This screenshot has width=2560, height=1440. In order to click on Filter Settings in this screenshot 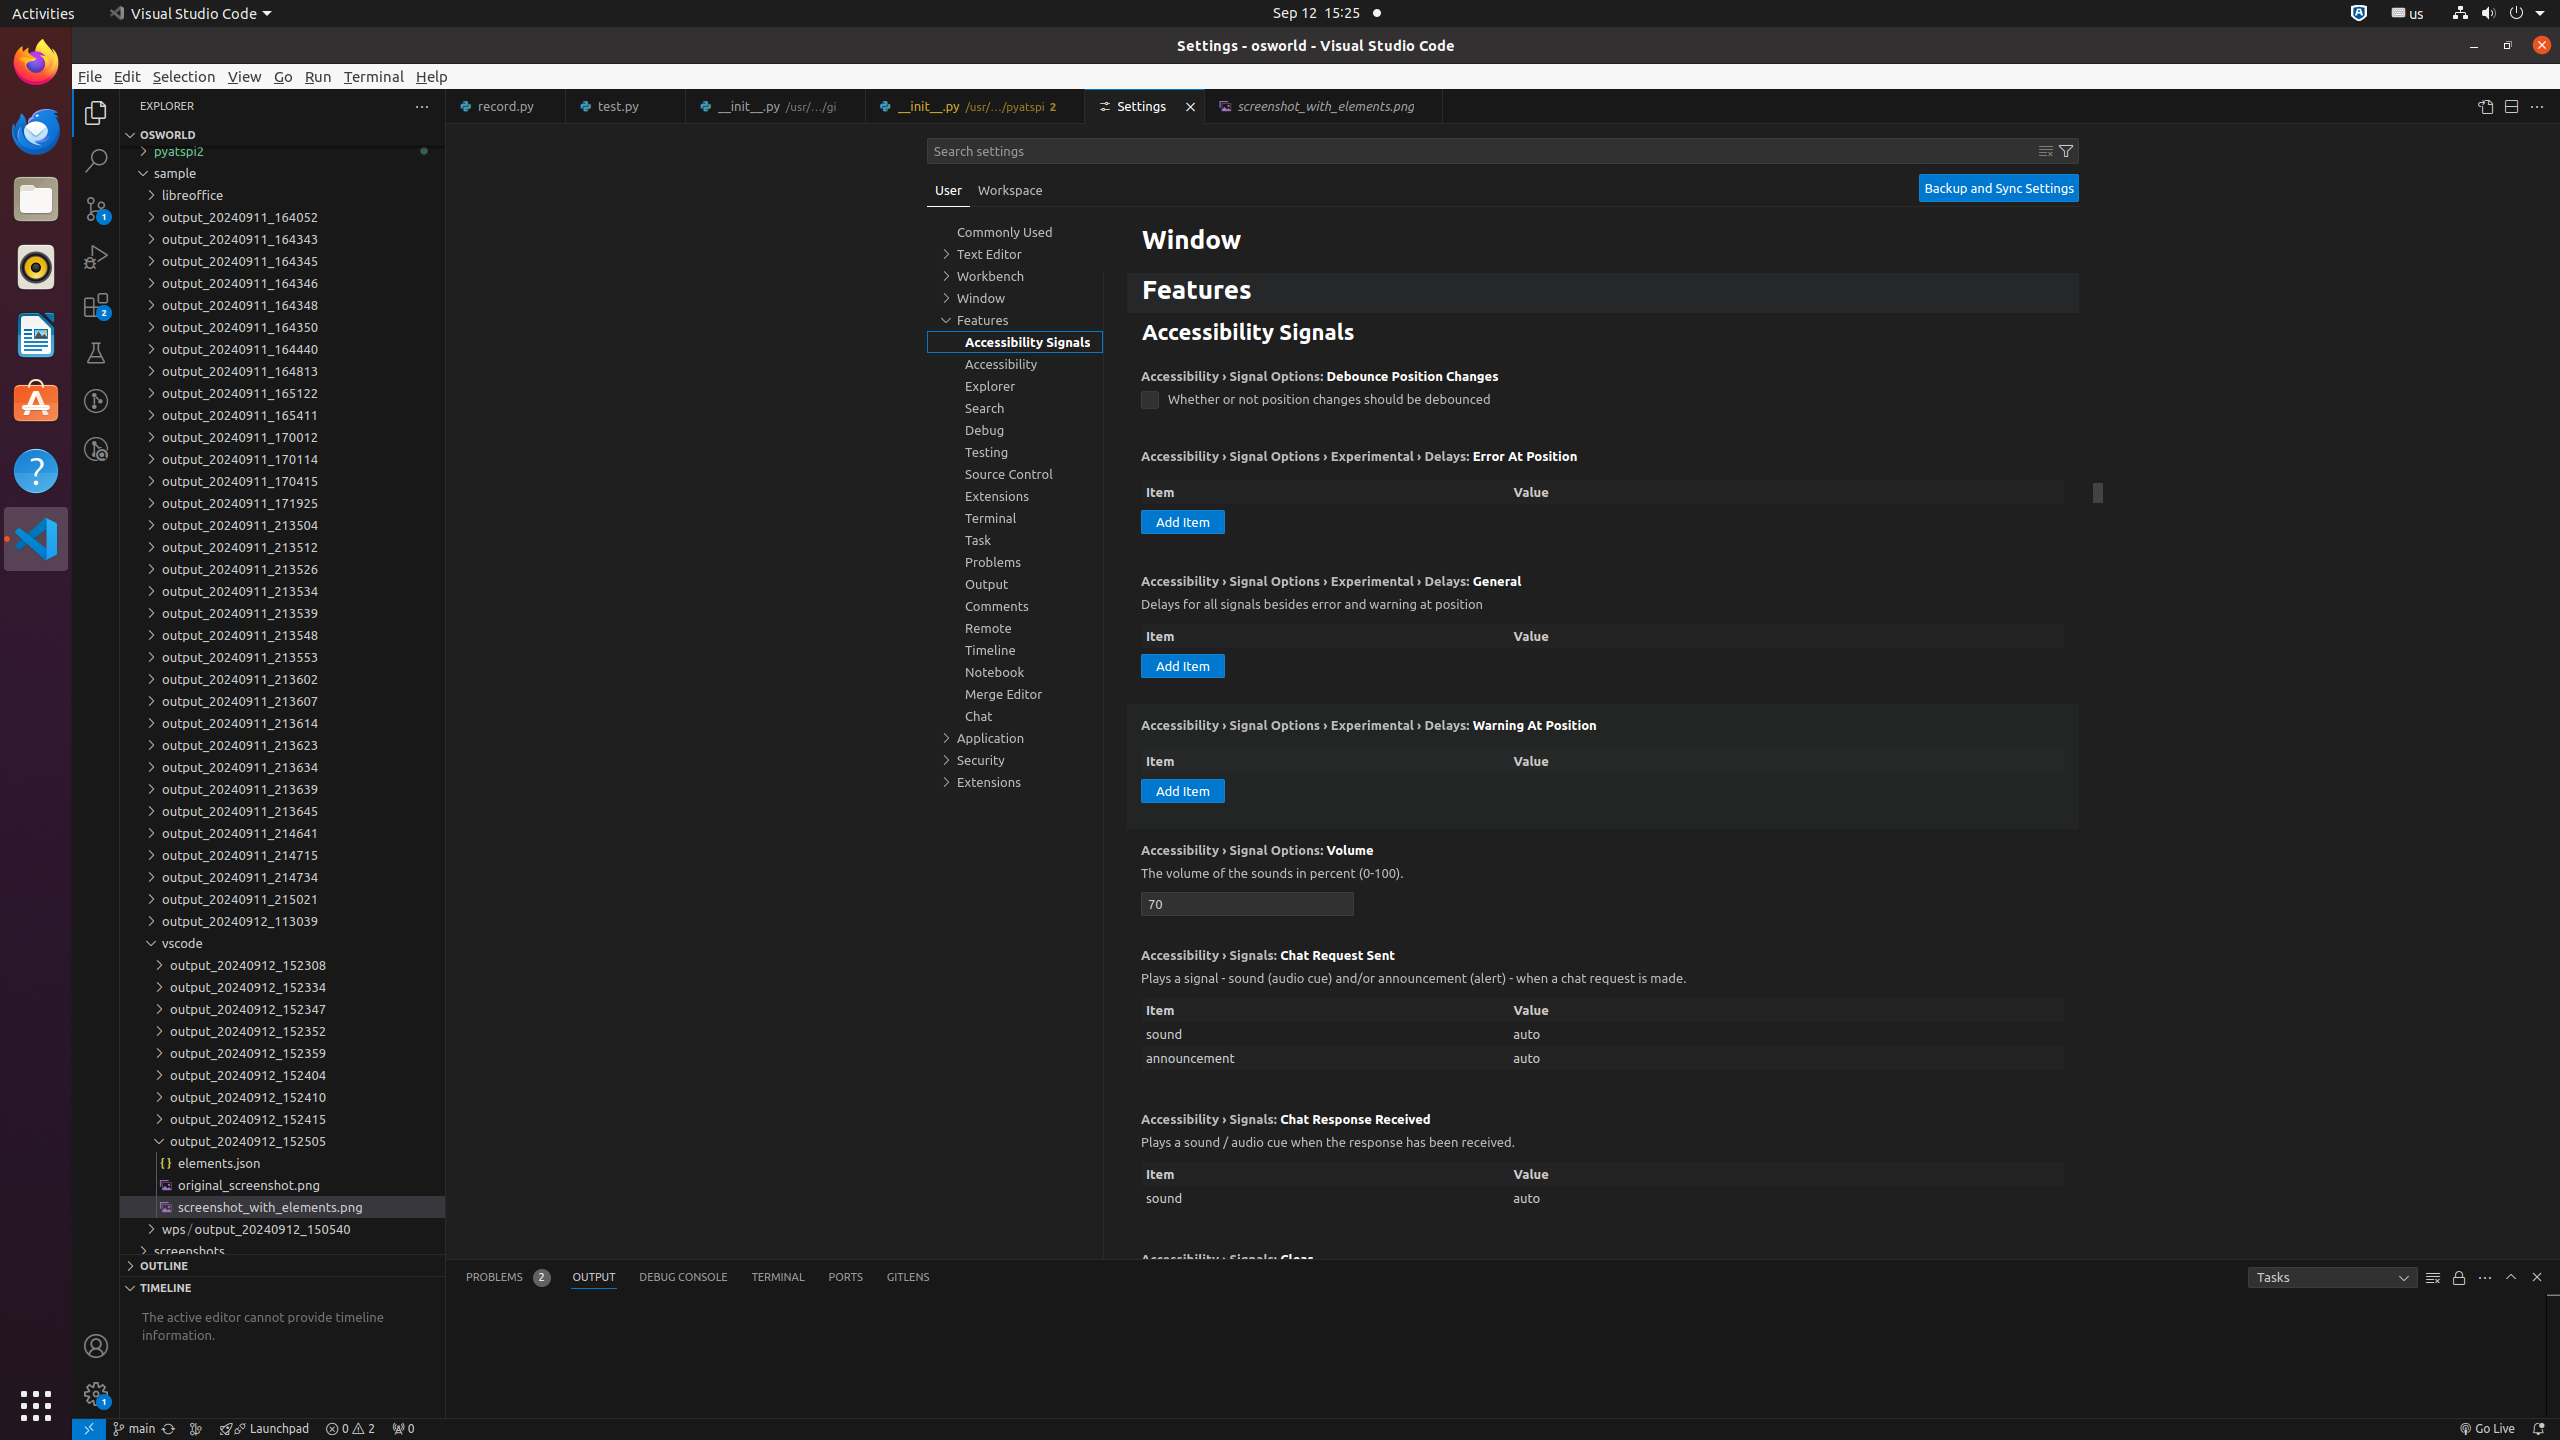, I will do `click(2066, 151)`.